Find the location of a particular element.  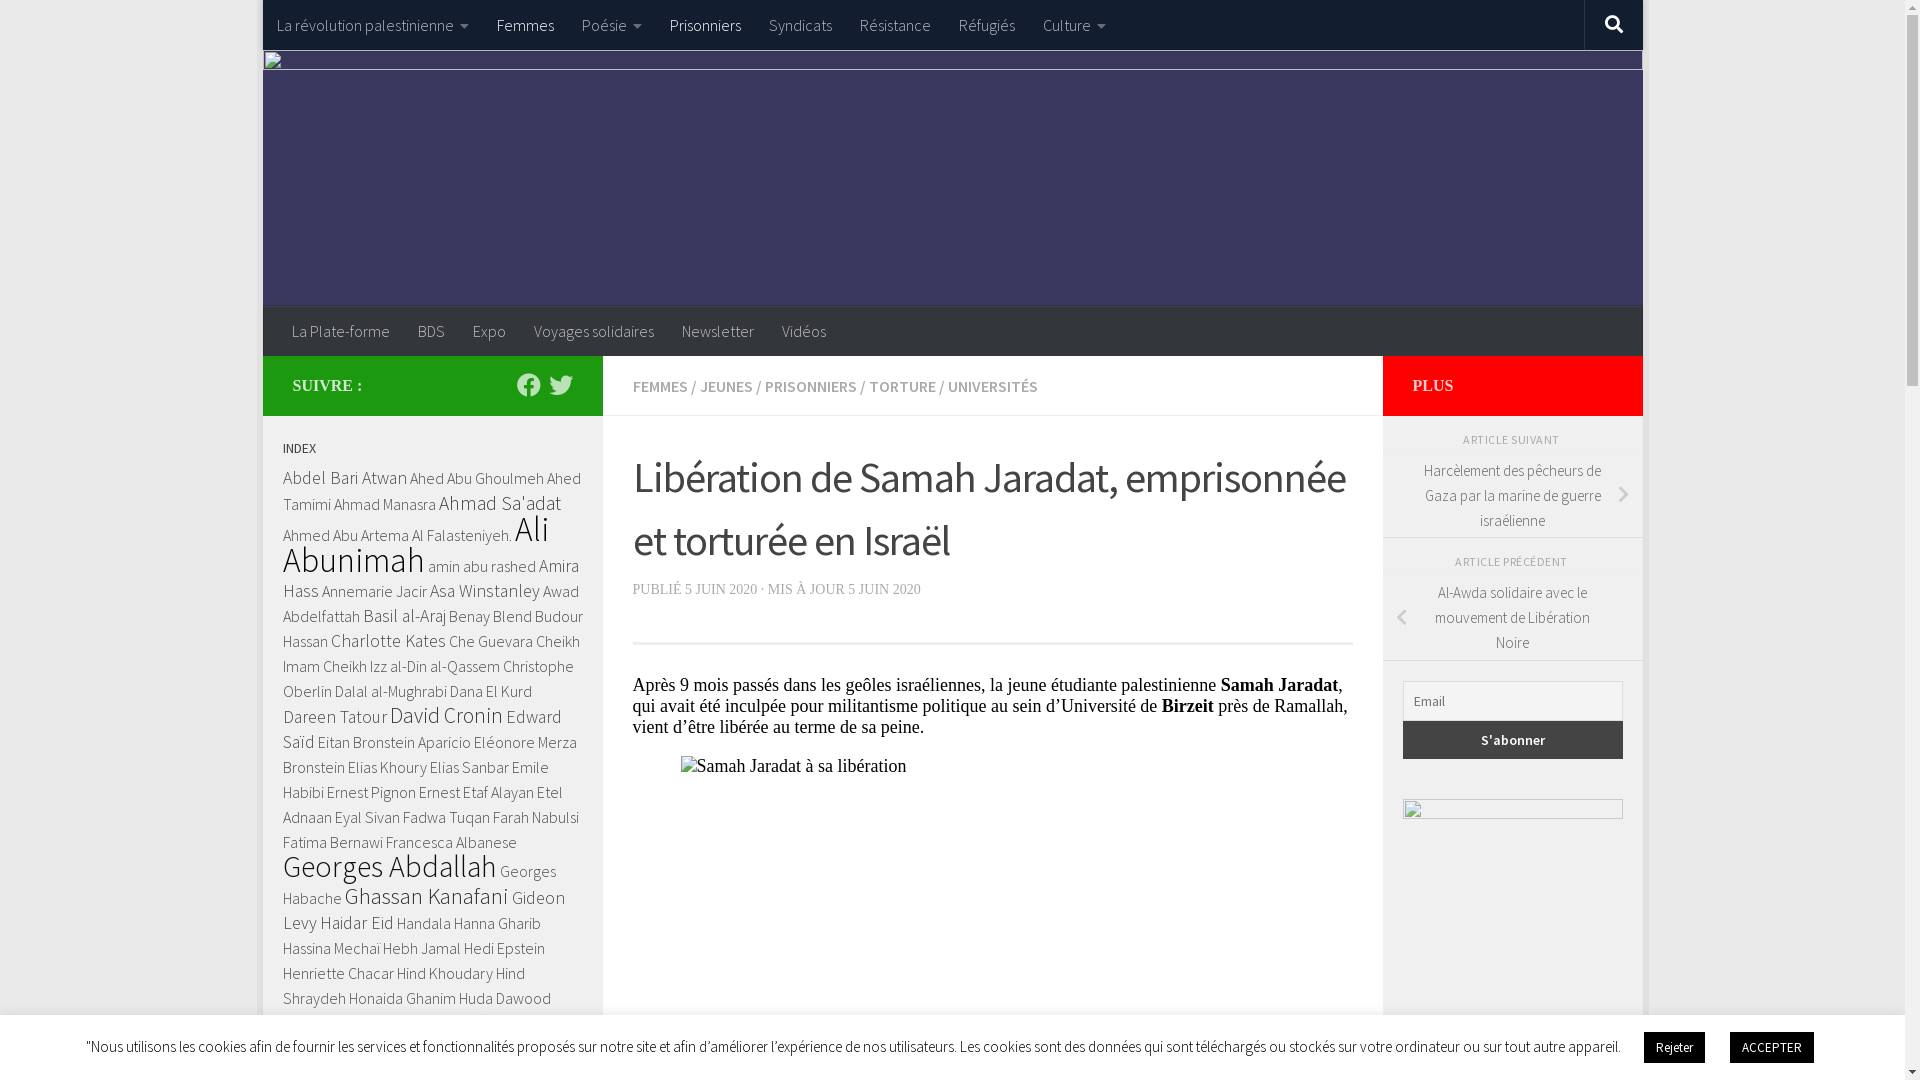

Georges Abdallah is located at coordinates (389, 866).